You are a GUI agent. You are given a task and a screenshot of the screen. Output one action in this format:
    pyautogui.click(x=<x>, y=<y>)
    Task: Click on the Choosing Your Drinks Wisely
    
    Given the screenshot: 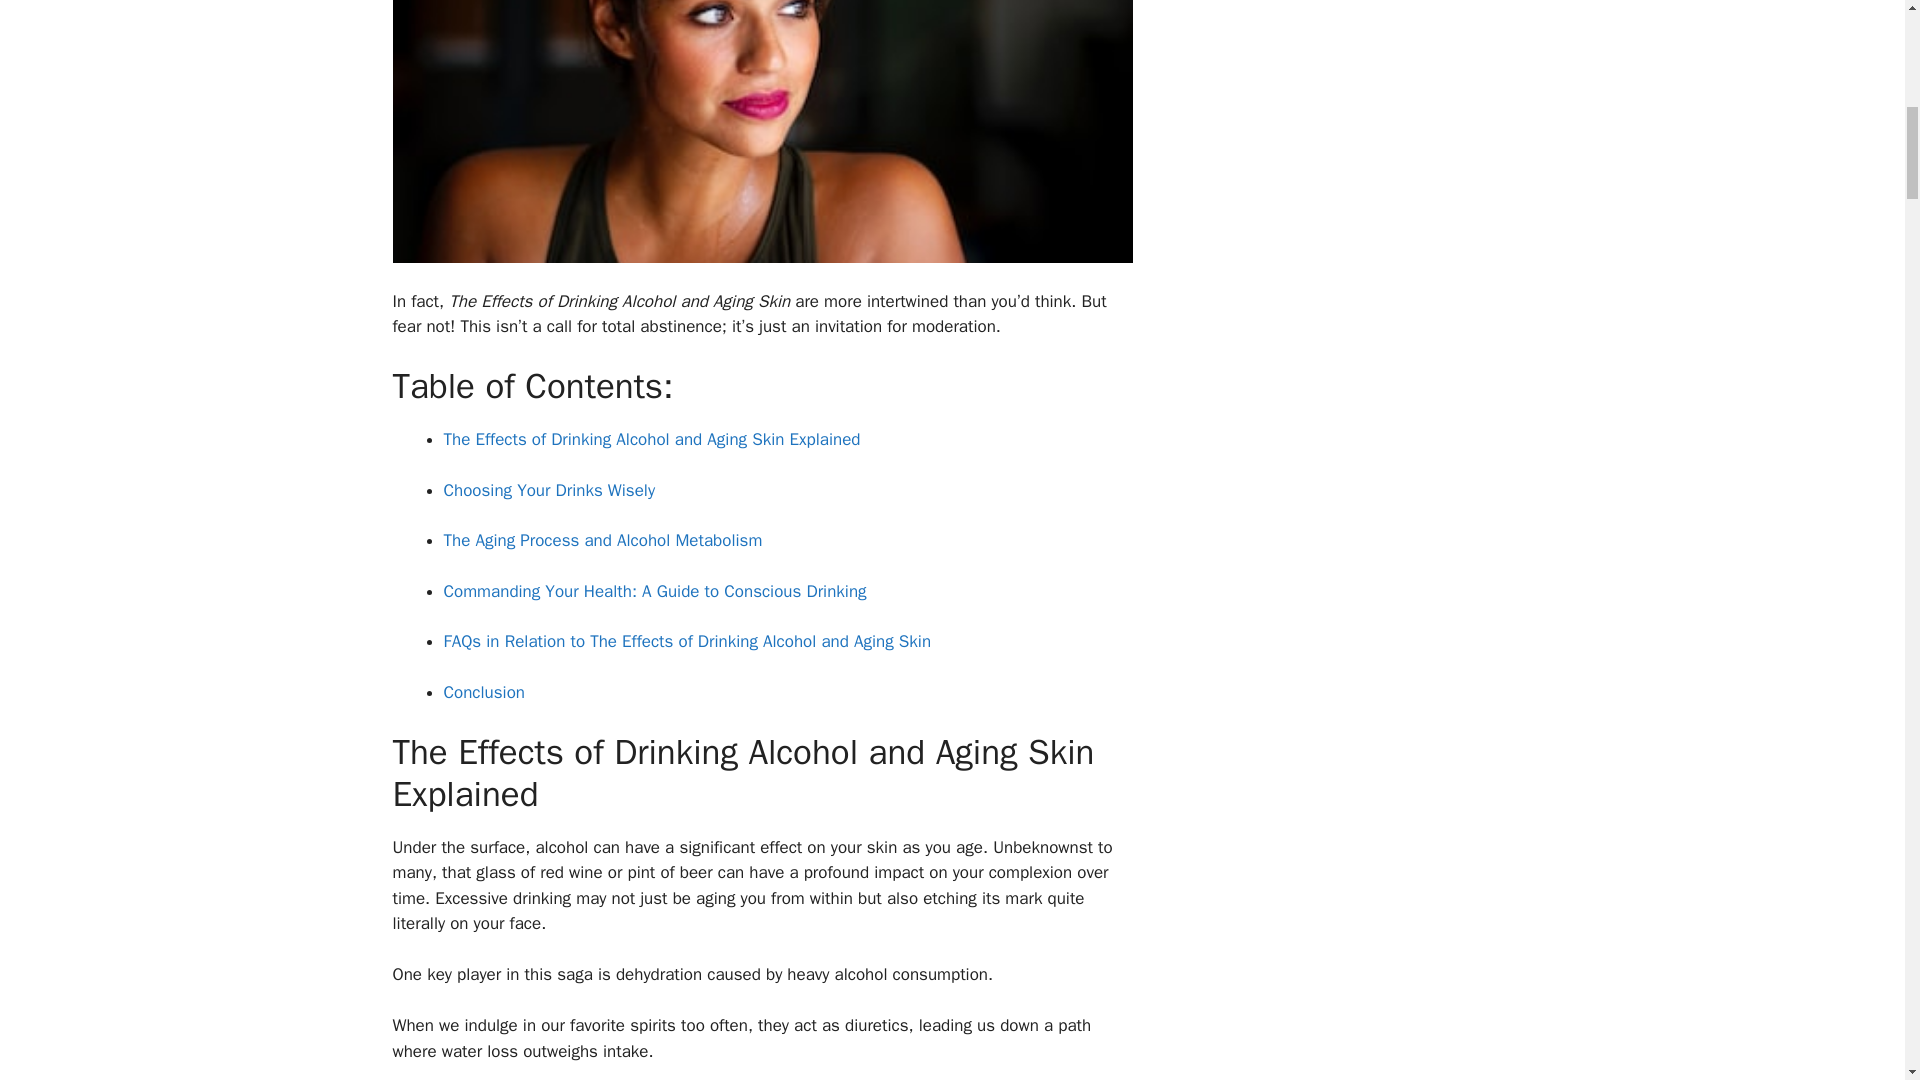 What is the action you would take?
    pyautogui.click(x=550, y=490)
    